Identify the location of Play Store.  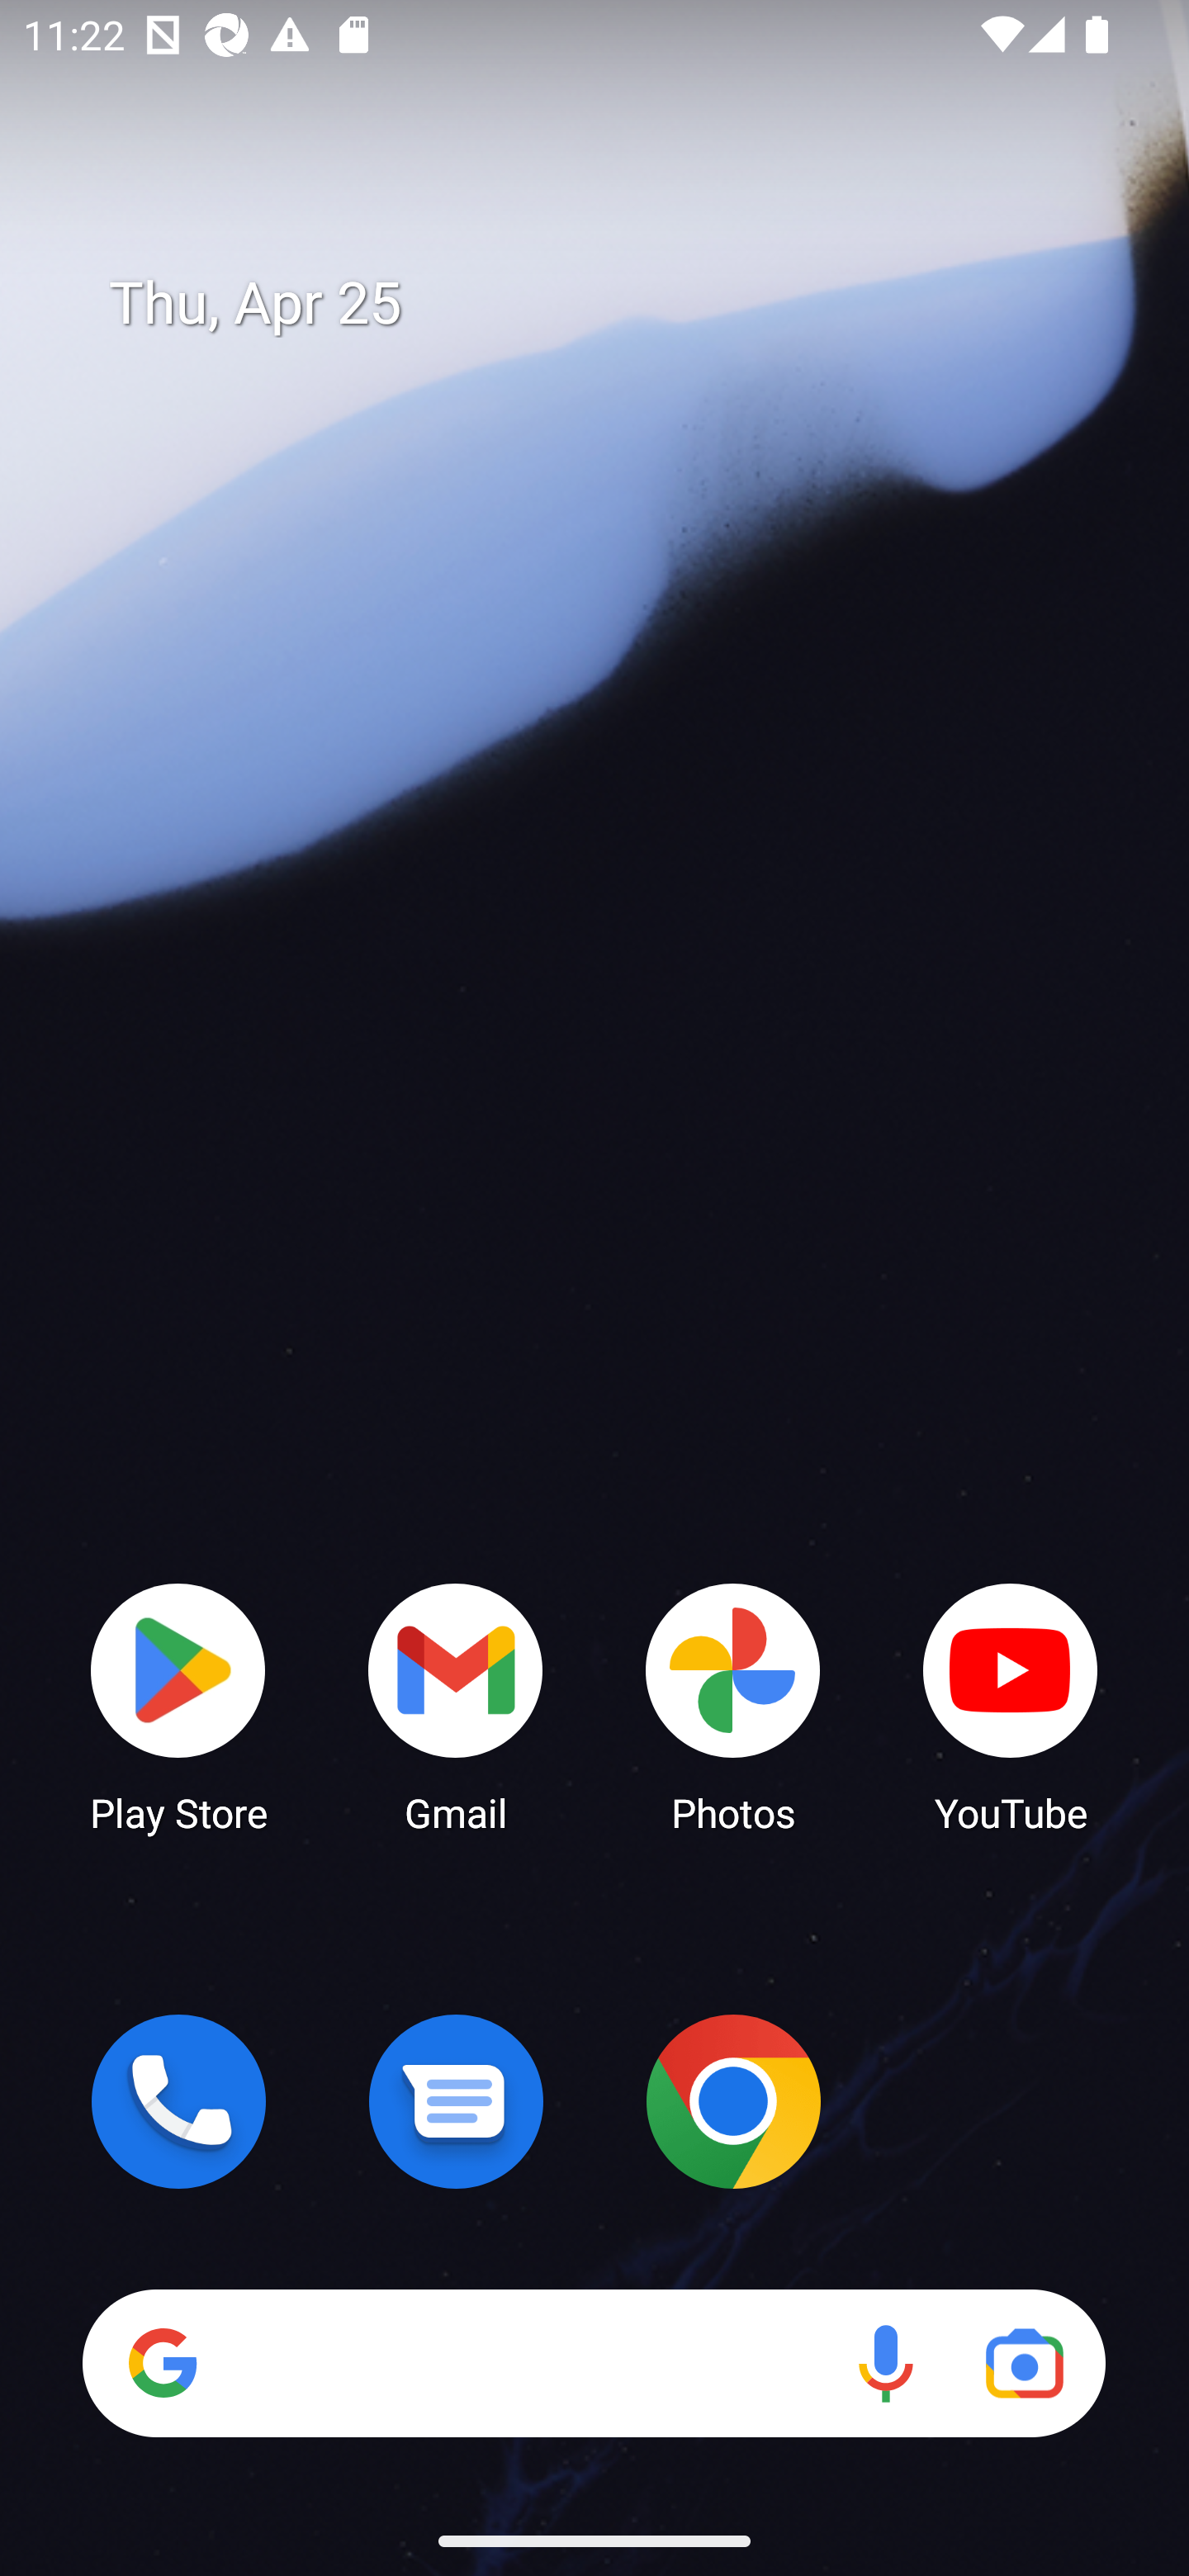
(178, 1706).